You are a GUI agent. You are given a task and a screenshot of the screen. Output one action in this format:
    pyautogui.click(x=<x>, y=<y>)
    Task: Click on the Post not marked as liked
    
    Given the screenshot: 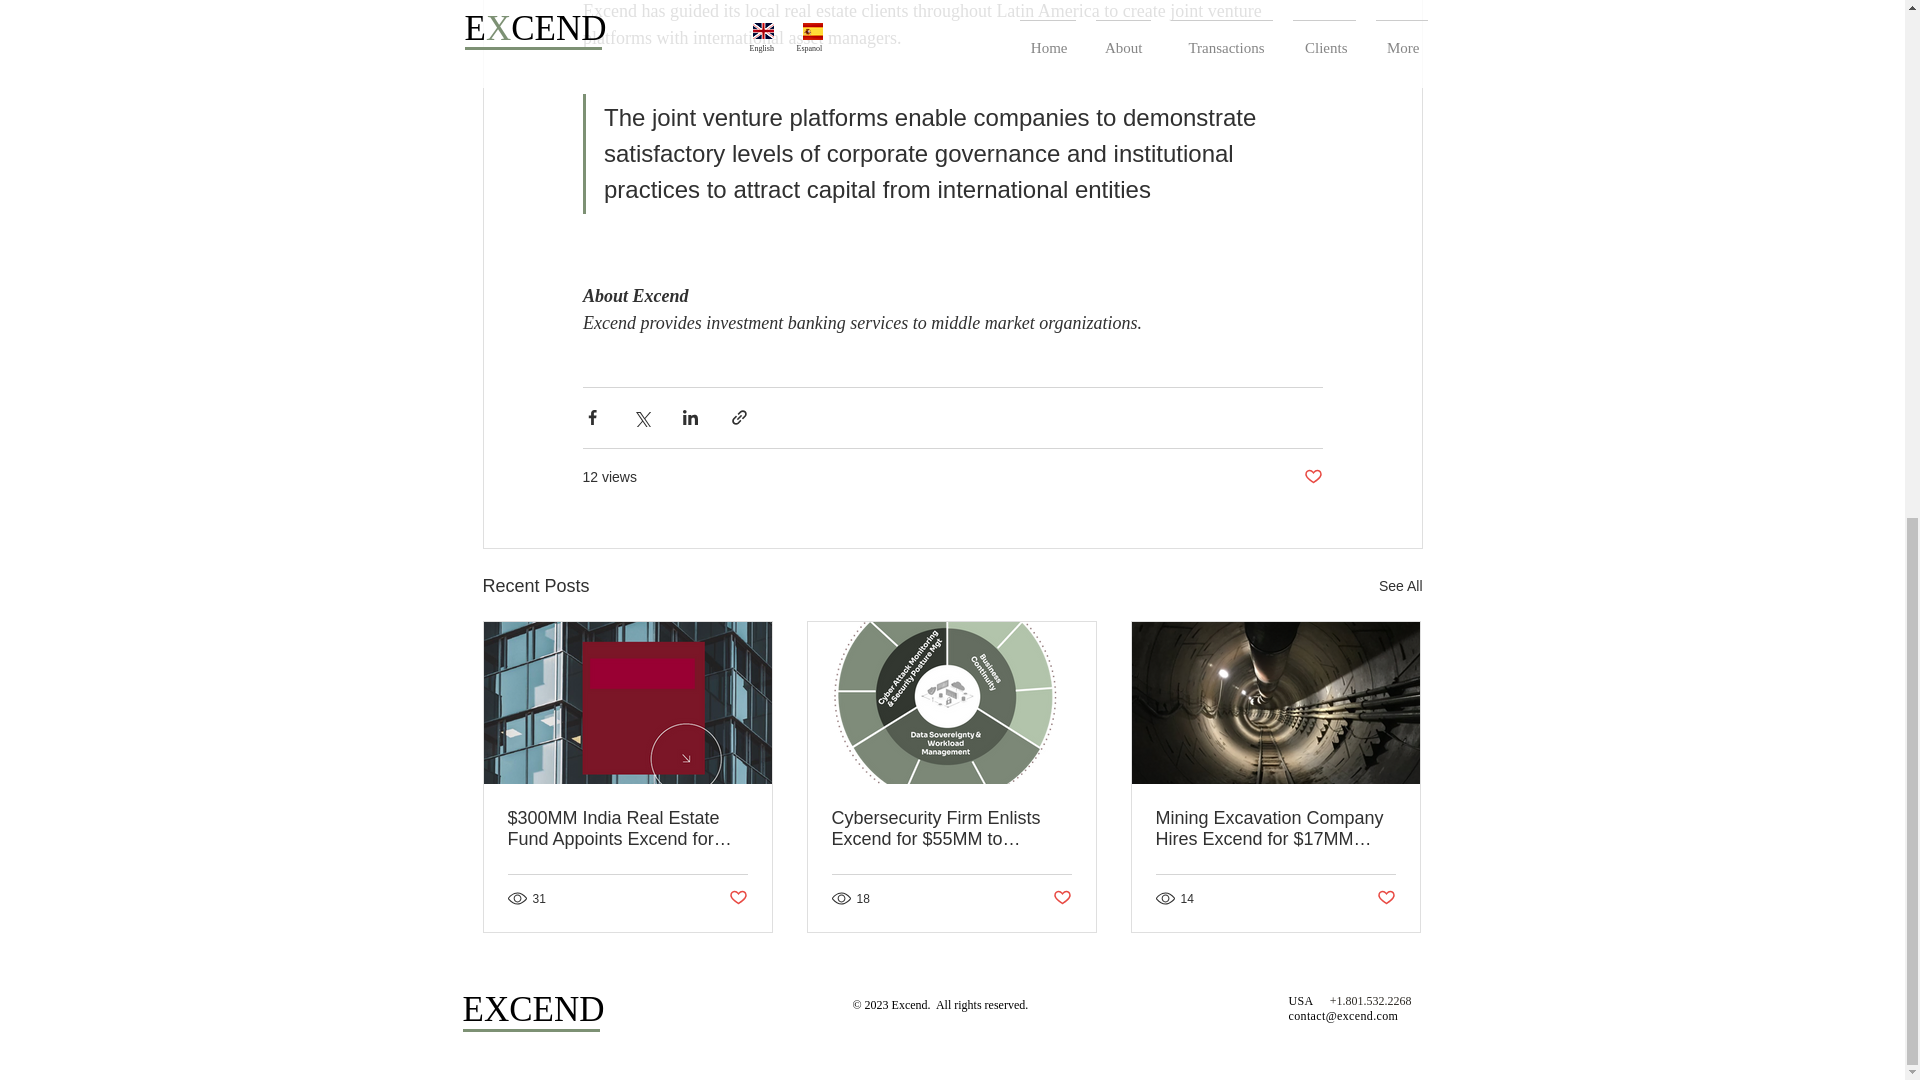 What is the action you would take?
    pyautogui.click(x=1062, y=898)
    